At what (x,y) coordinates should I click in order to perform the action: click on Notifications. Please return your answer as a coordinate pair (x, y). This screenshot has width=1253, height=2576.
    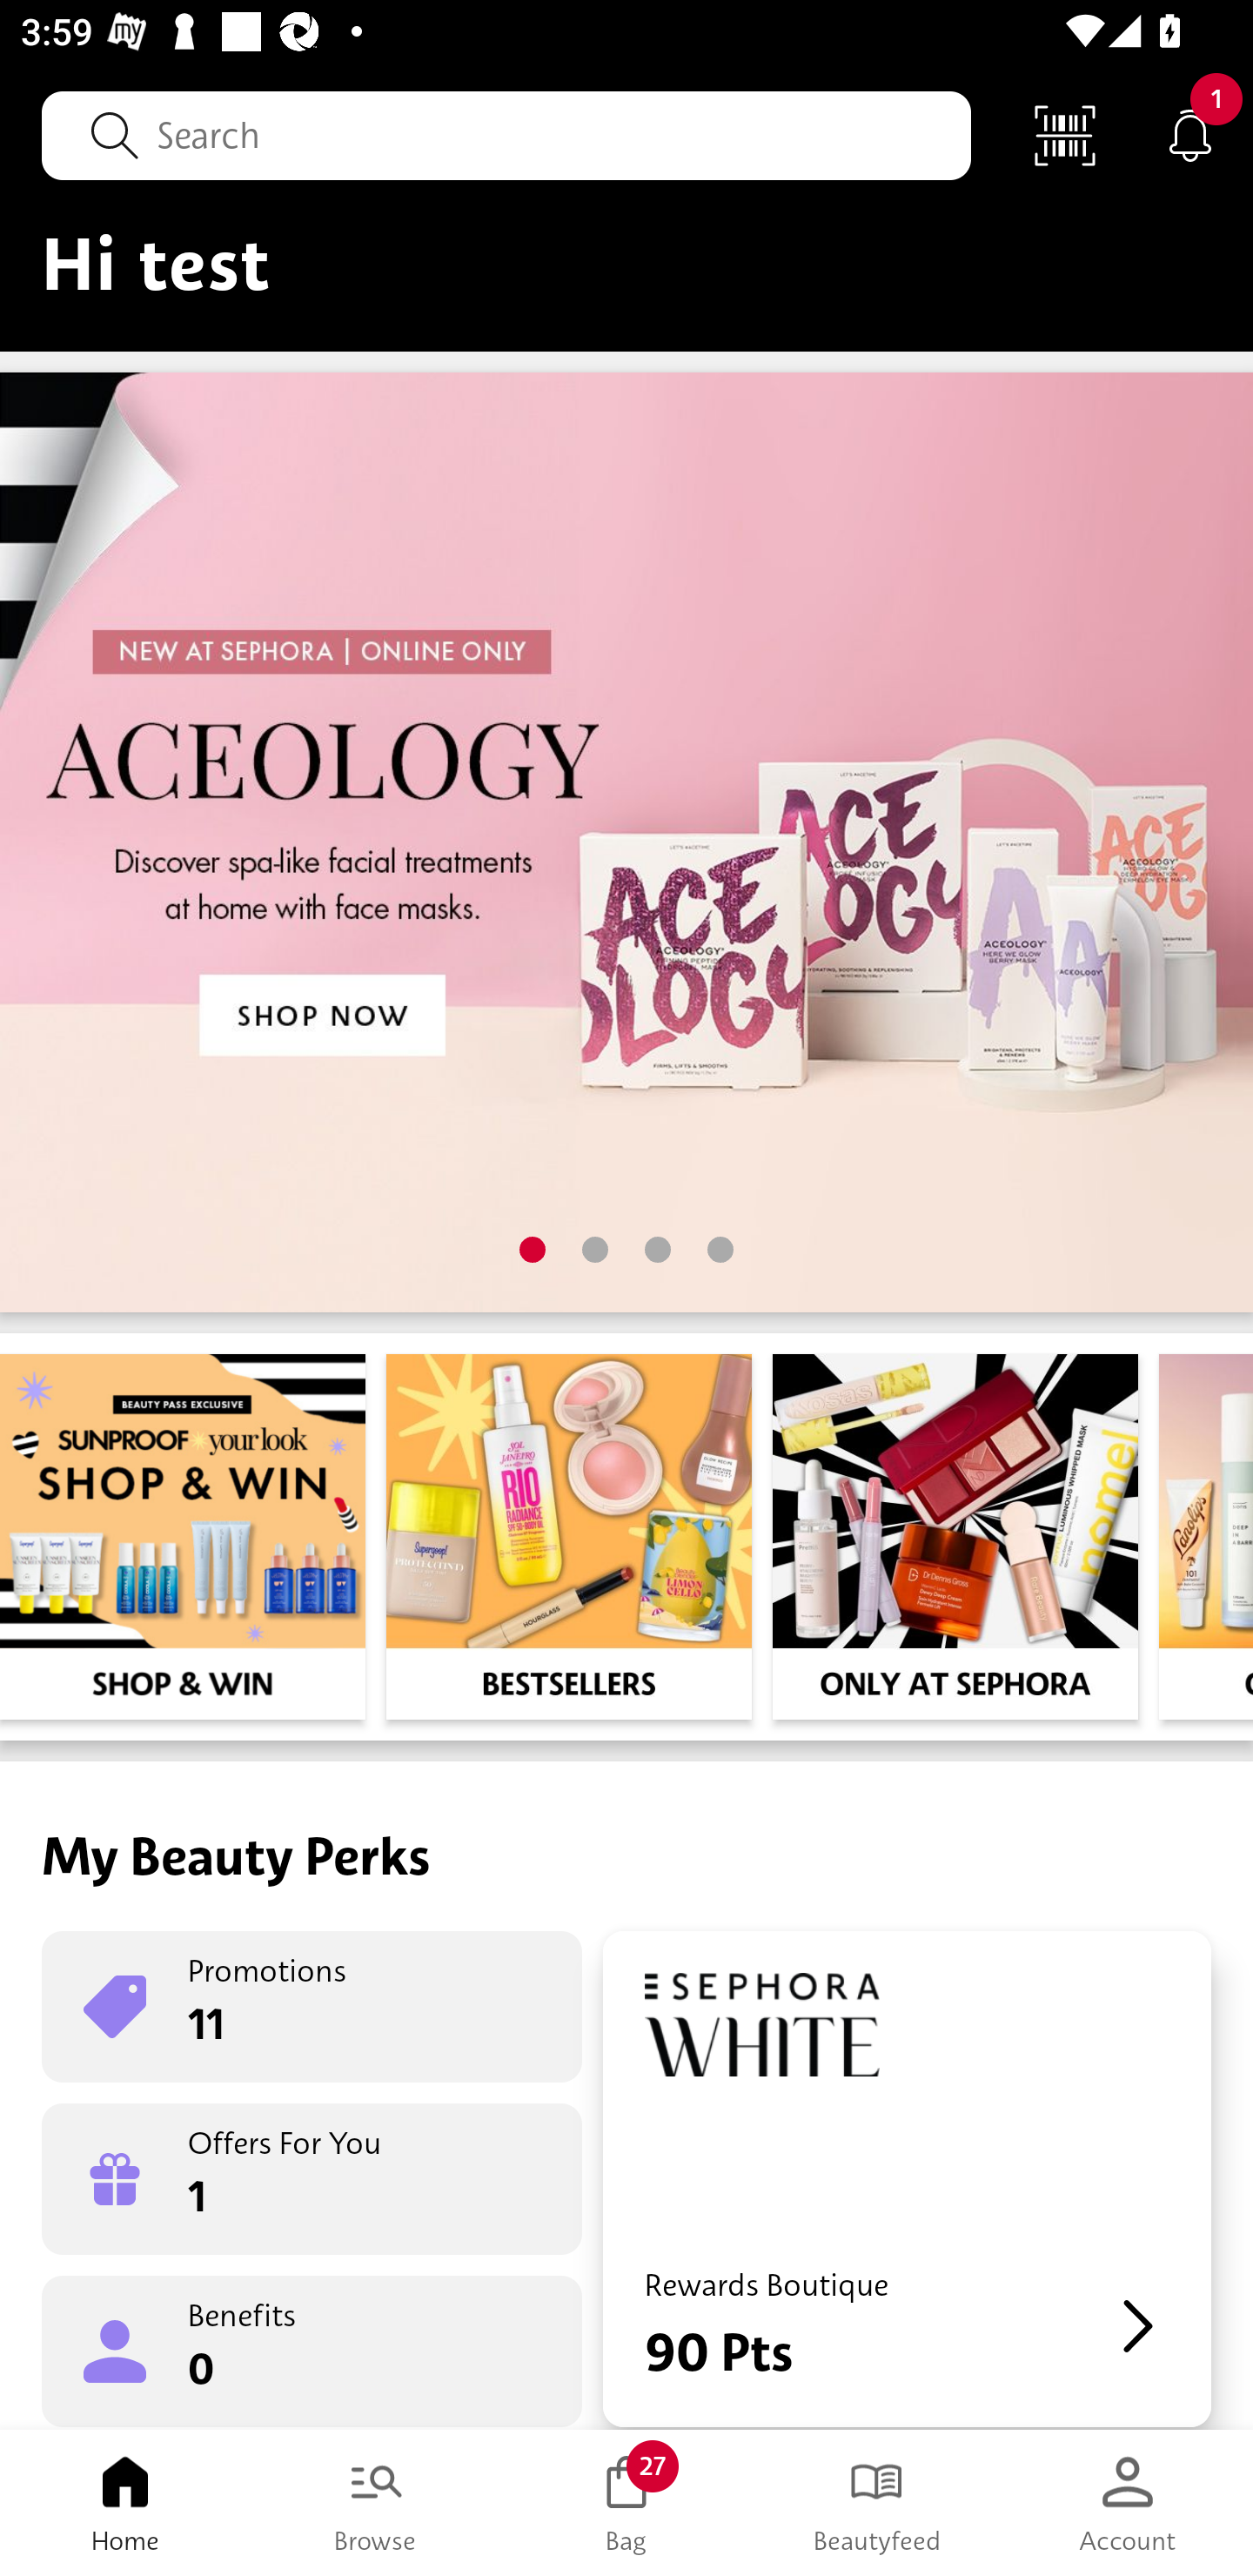
    Looking at the image, I should click on (1190, 134).